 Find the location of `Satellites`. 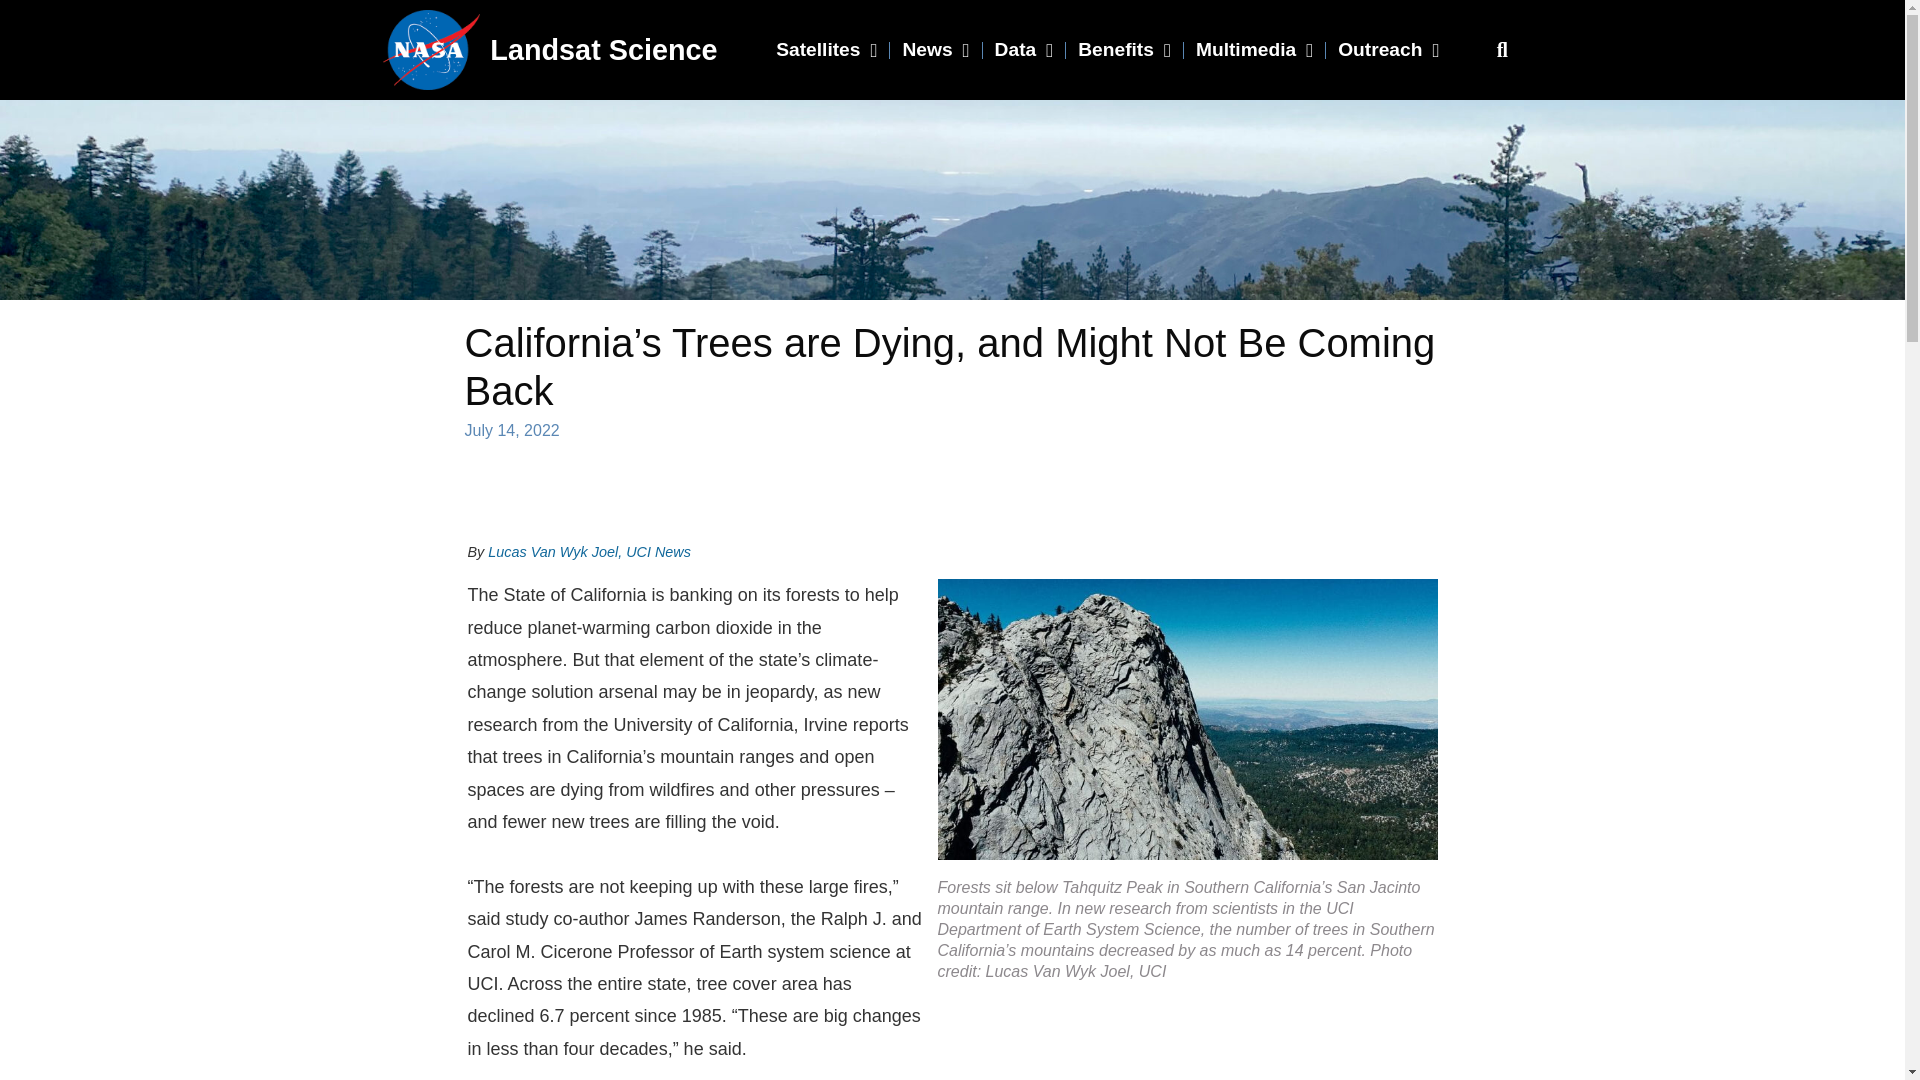

Satellites is located at coordinates (826, 50).